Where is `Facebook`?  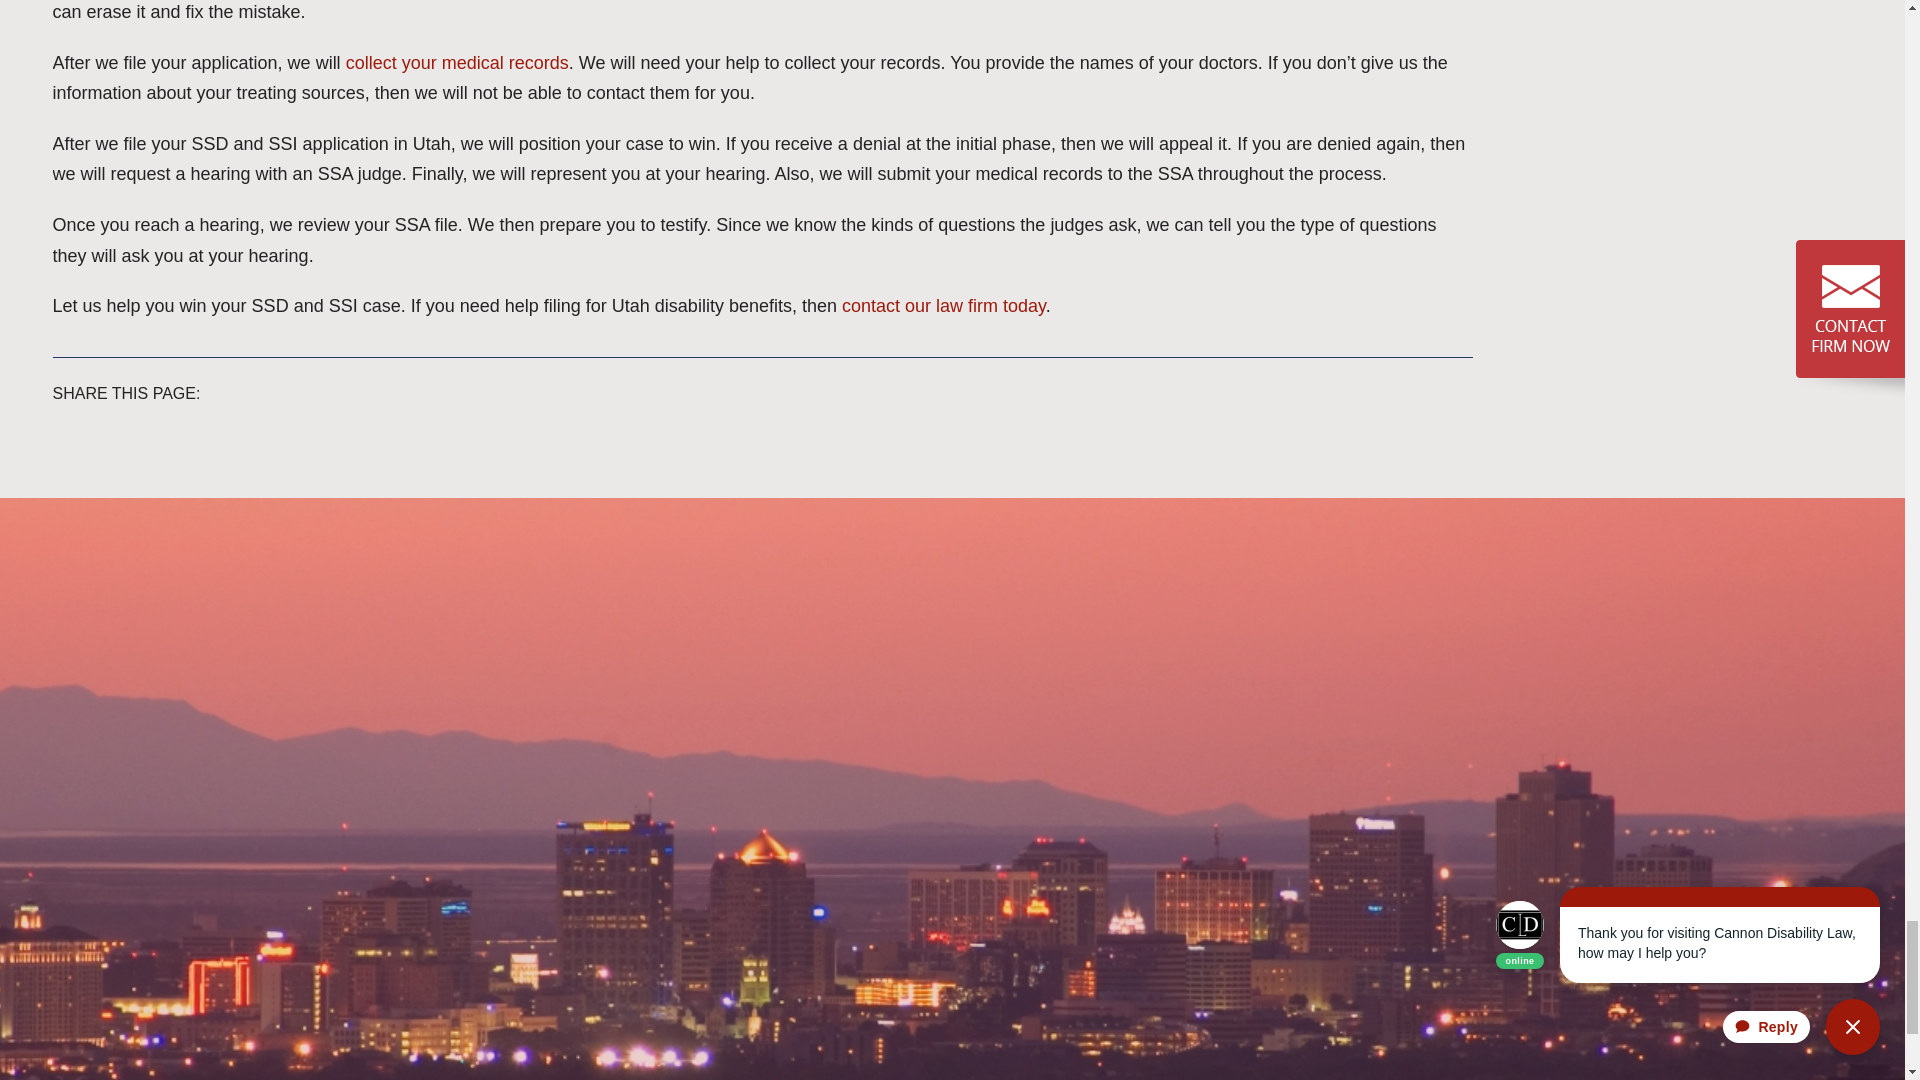 Facebook is located at coordinates (364, 390).